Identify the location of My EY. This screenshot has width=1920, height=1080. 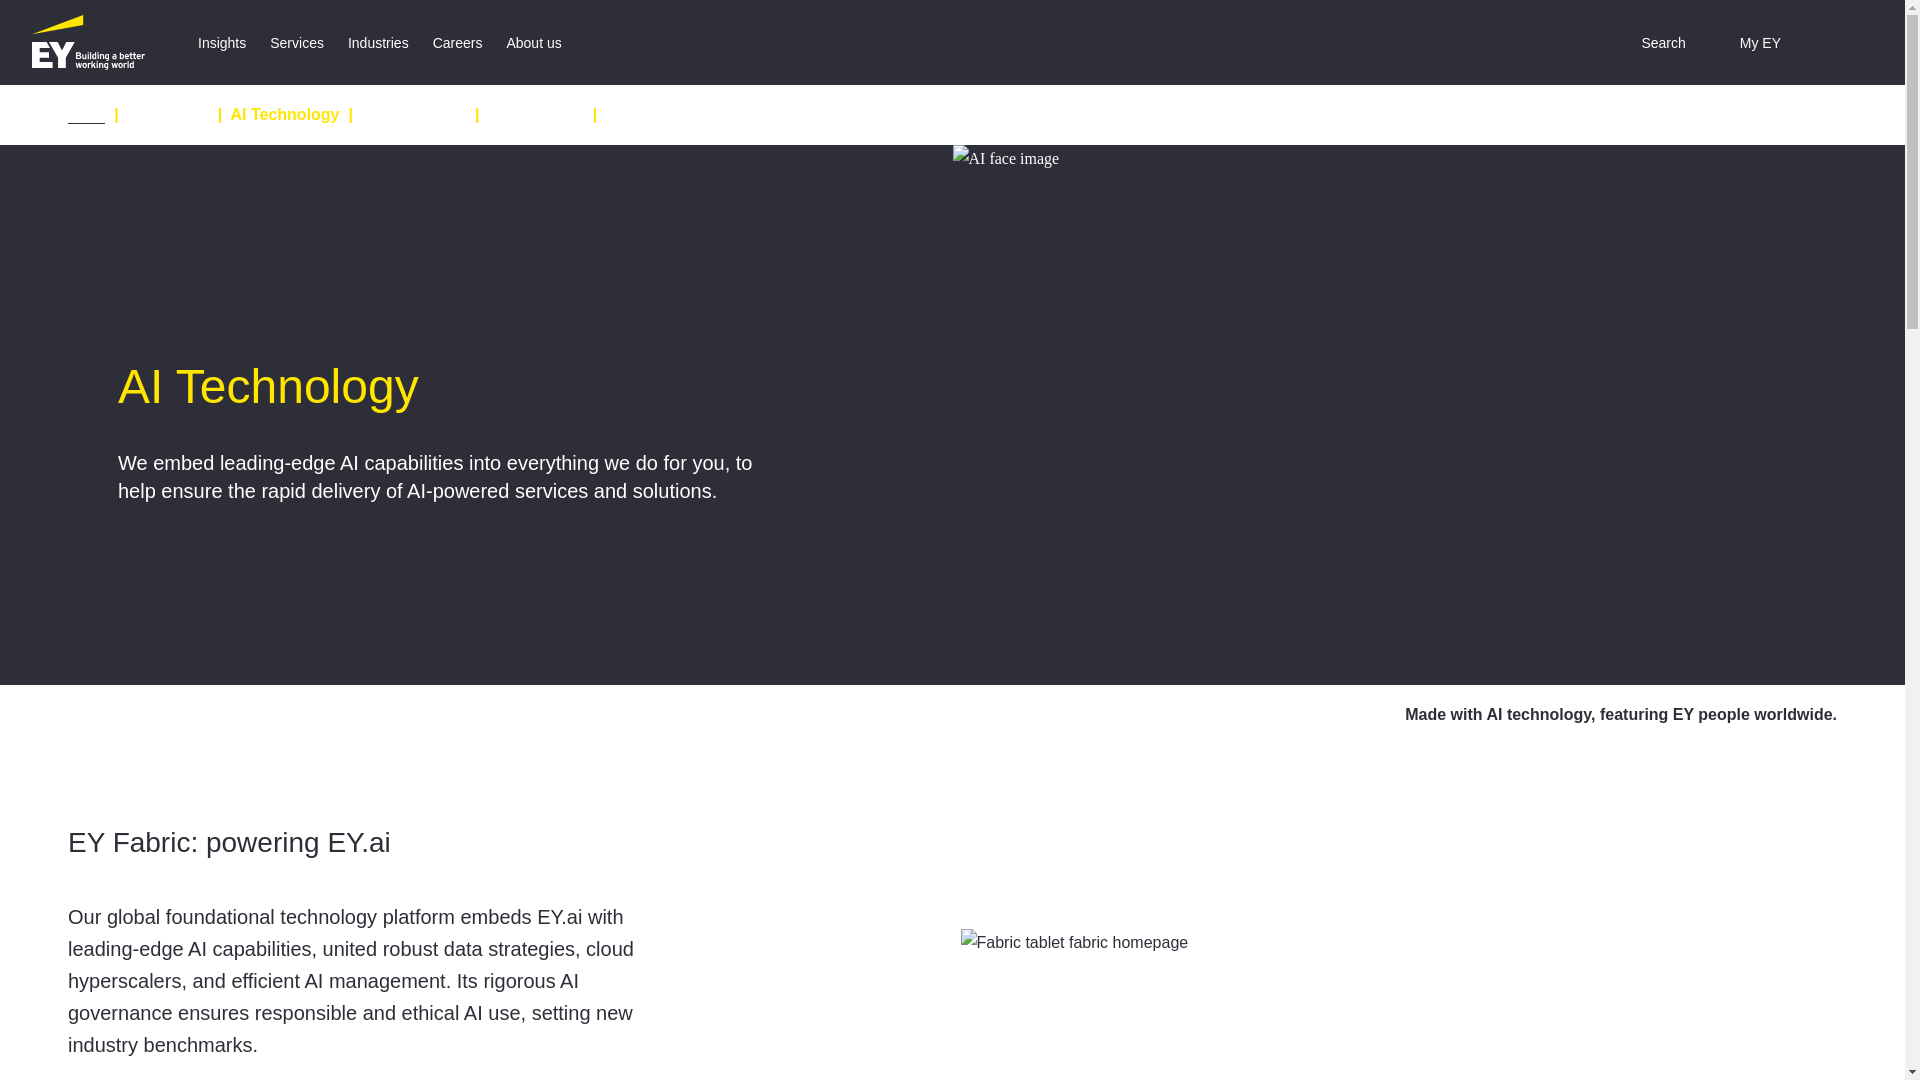
(1746, 42).